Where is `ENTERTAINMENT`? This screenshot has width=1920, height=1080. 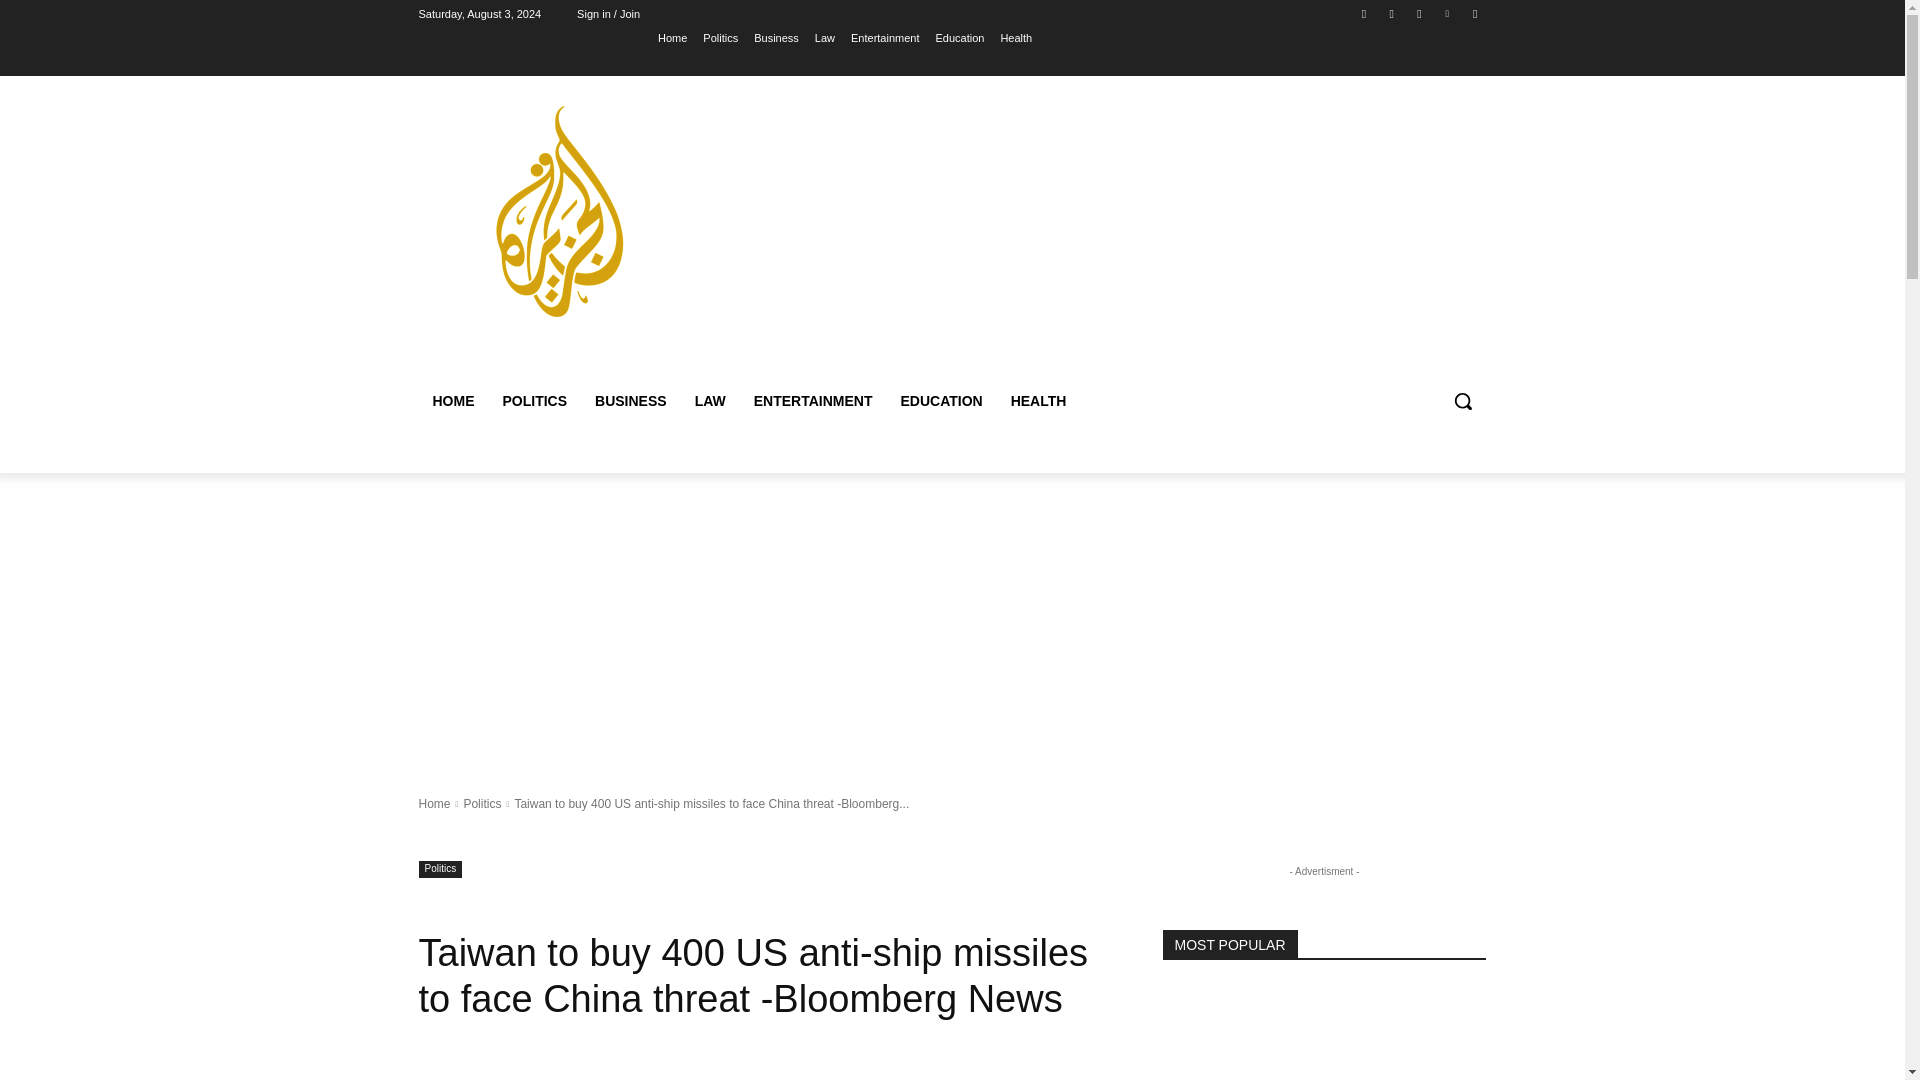 ENTERTAINMENT is located at coordinates (813, 400).